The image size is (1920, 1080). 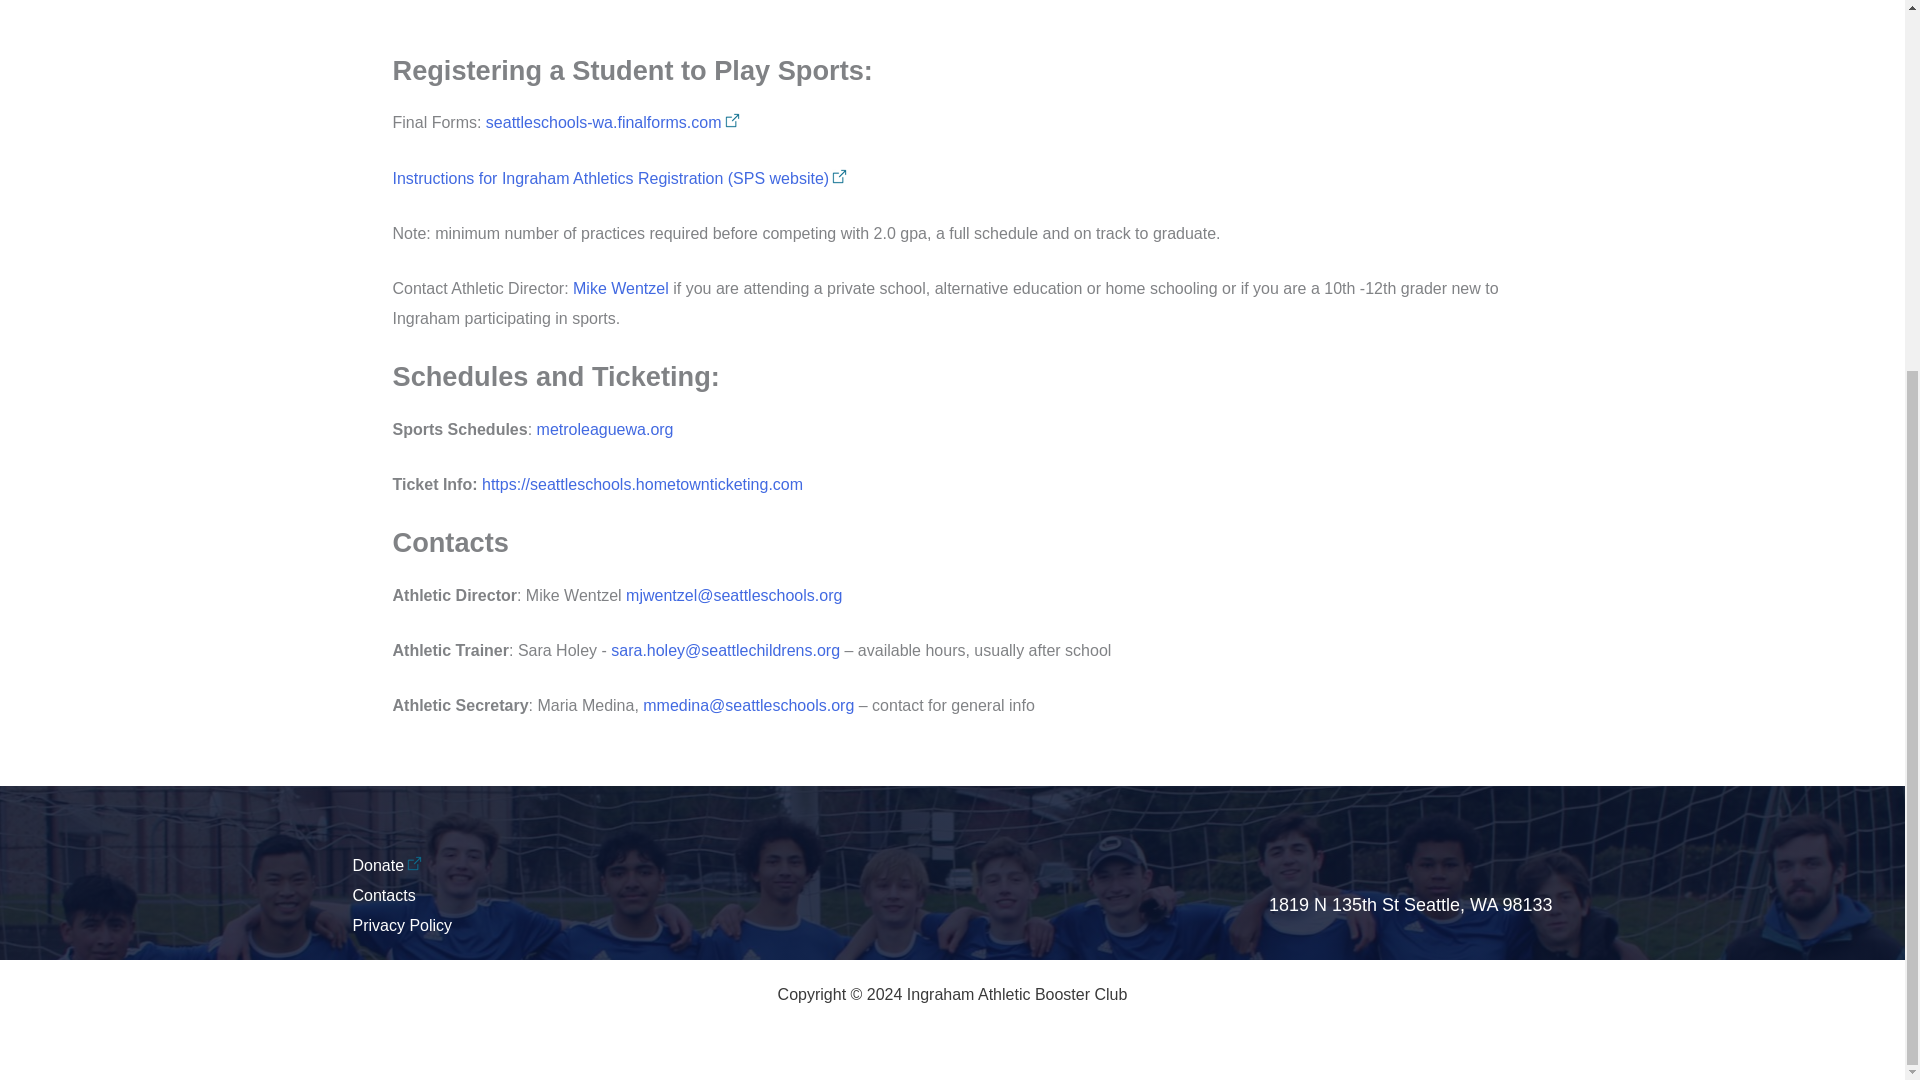 What do you see at coordinates (401, 925) in the screenshot?
I see `Privacy Policy` at bounding box center [401, 925].